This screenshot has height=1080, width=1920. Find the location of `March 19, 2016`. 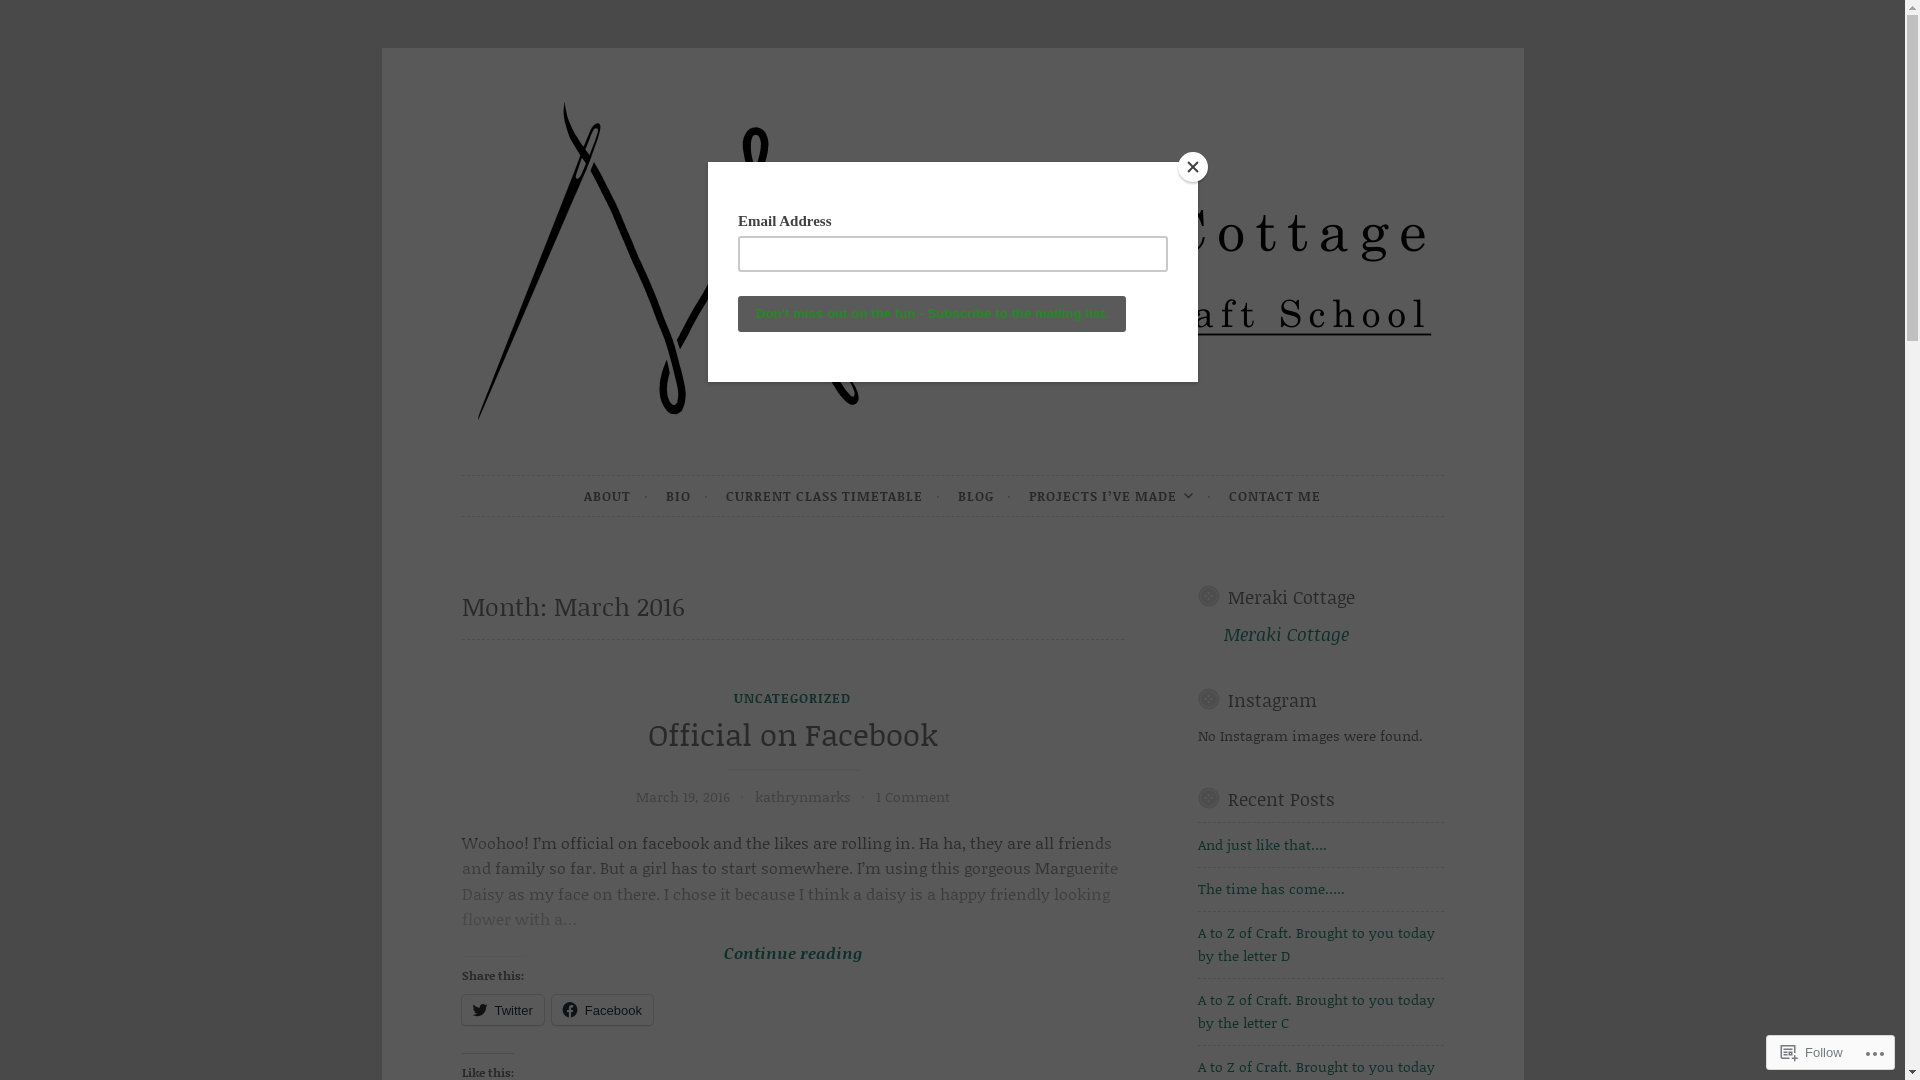

March 19, 2016 is located at coordinates (683, 796).